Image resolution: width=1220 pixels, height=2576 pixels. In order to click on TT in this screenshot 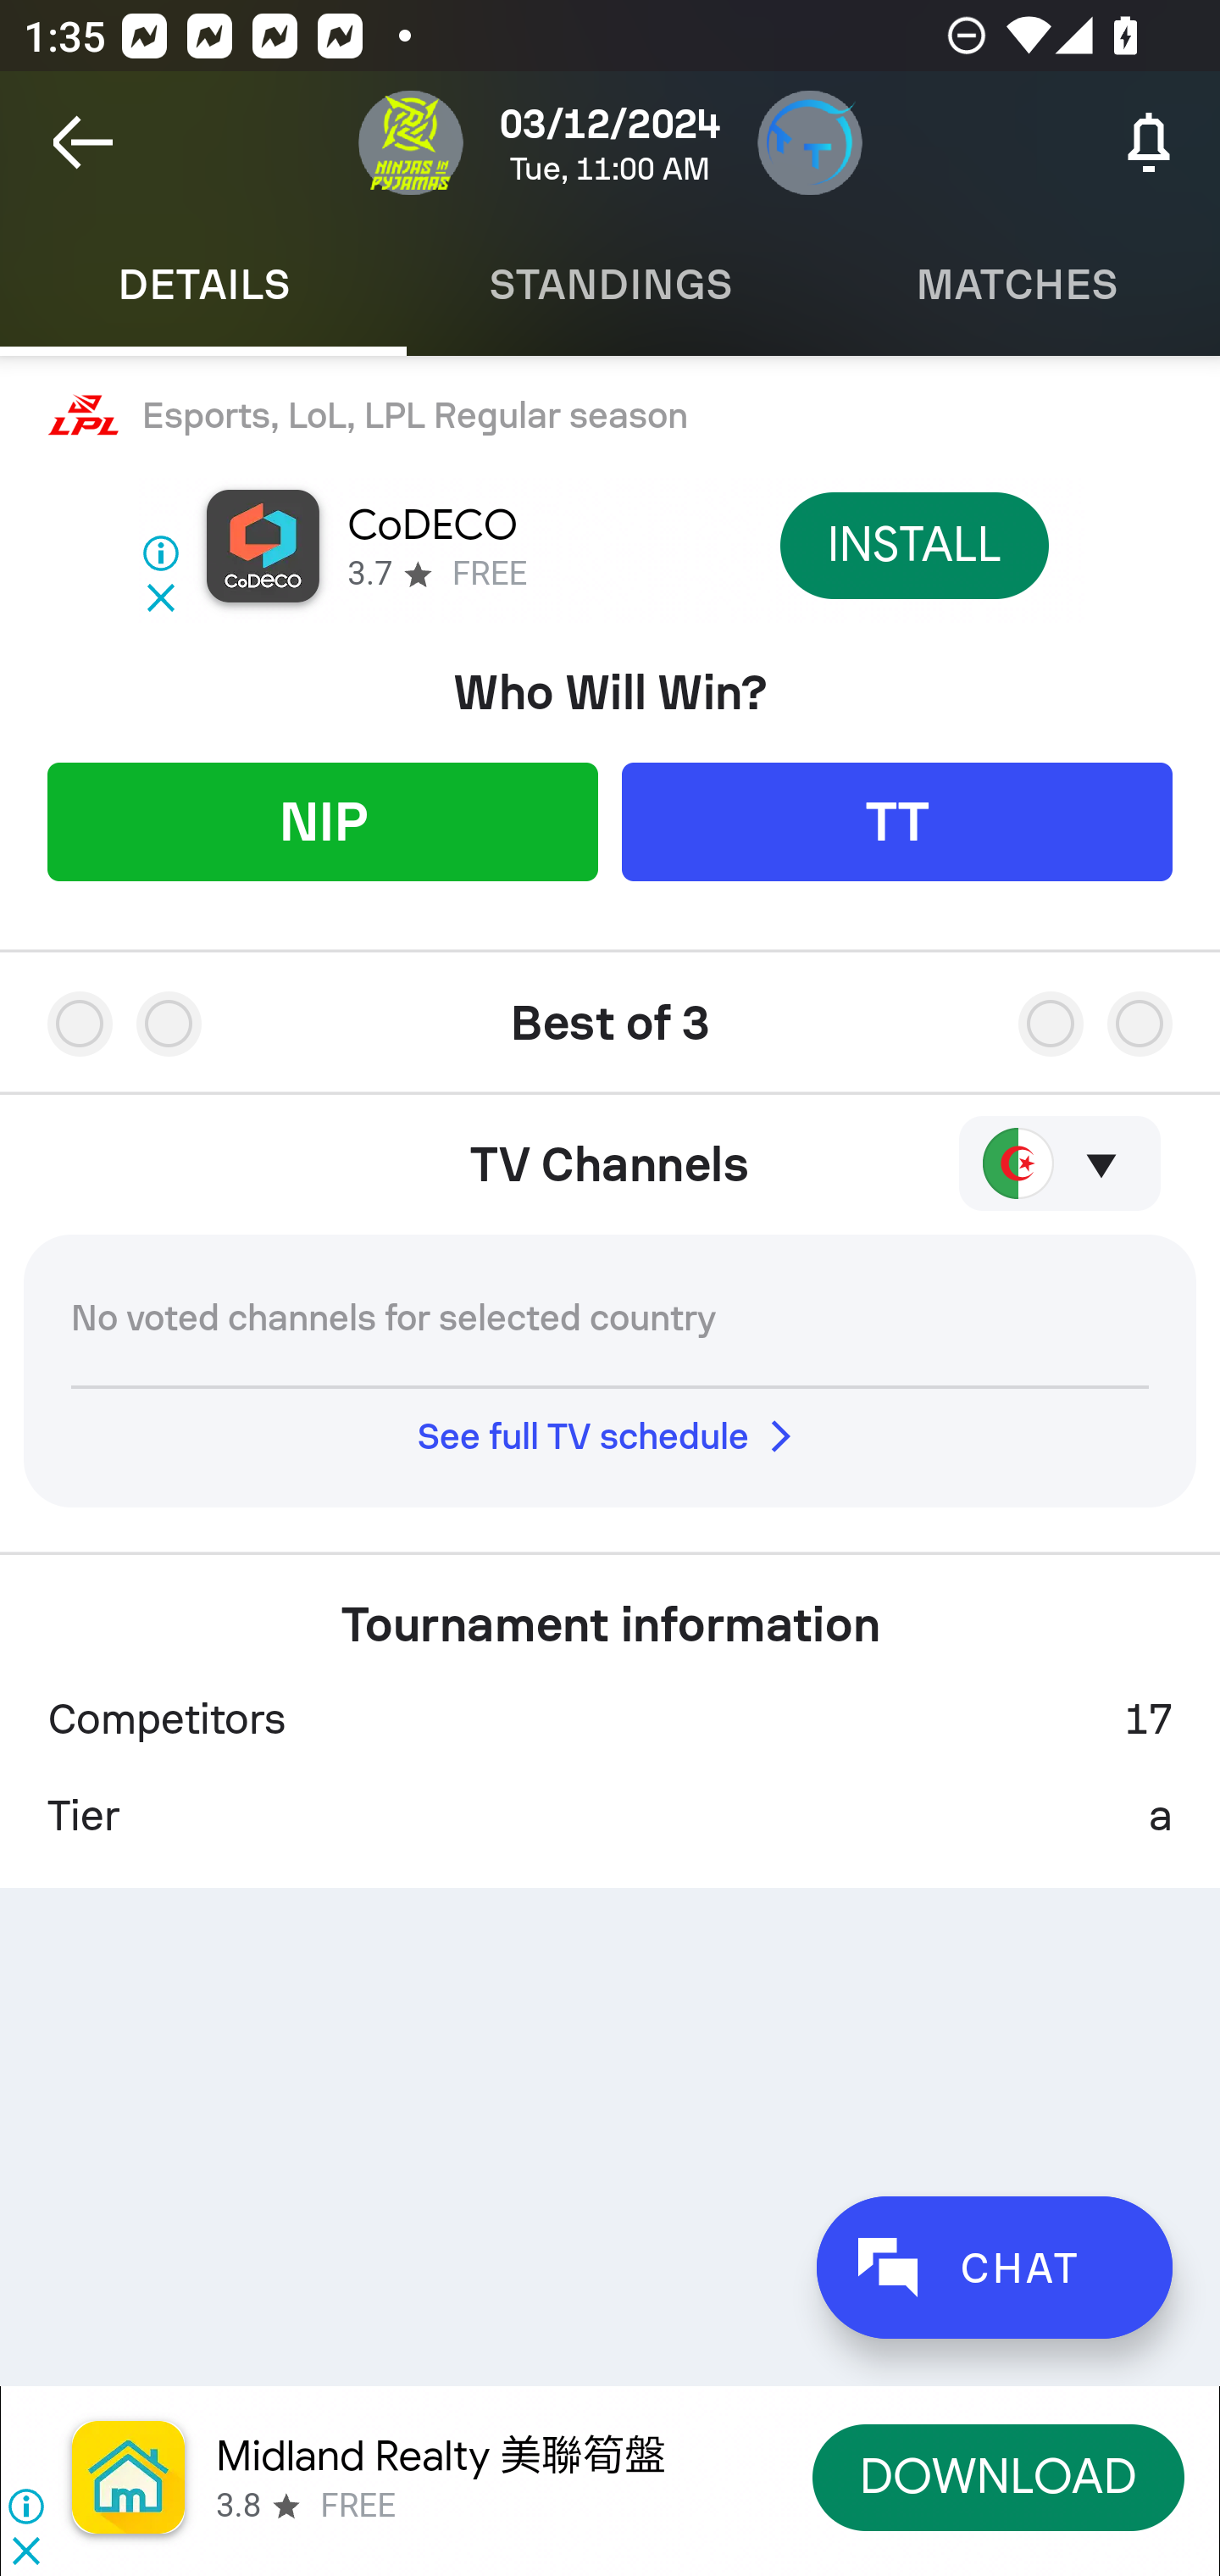, I will do `click(896, 821)`.